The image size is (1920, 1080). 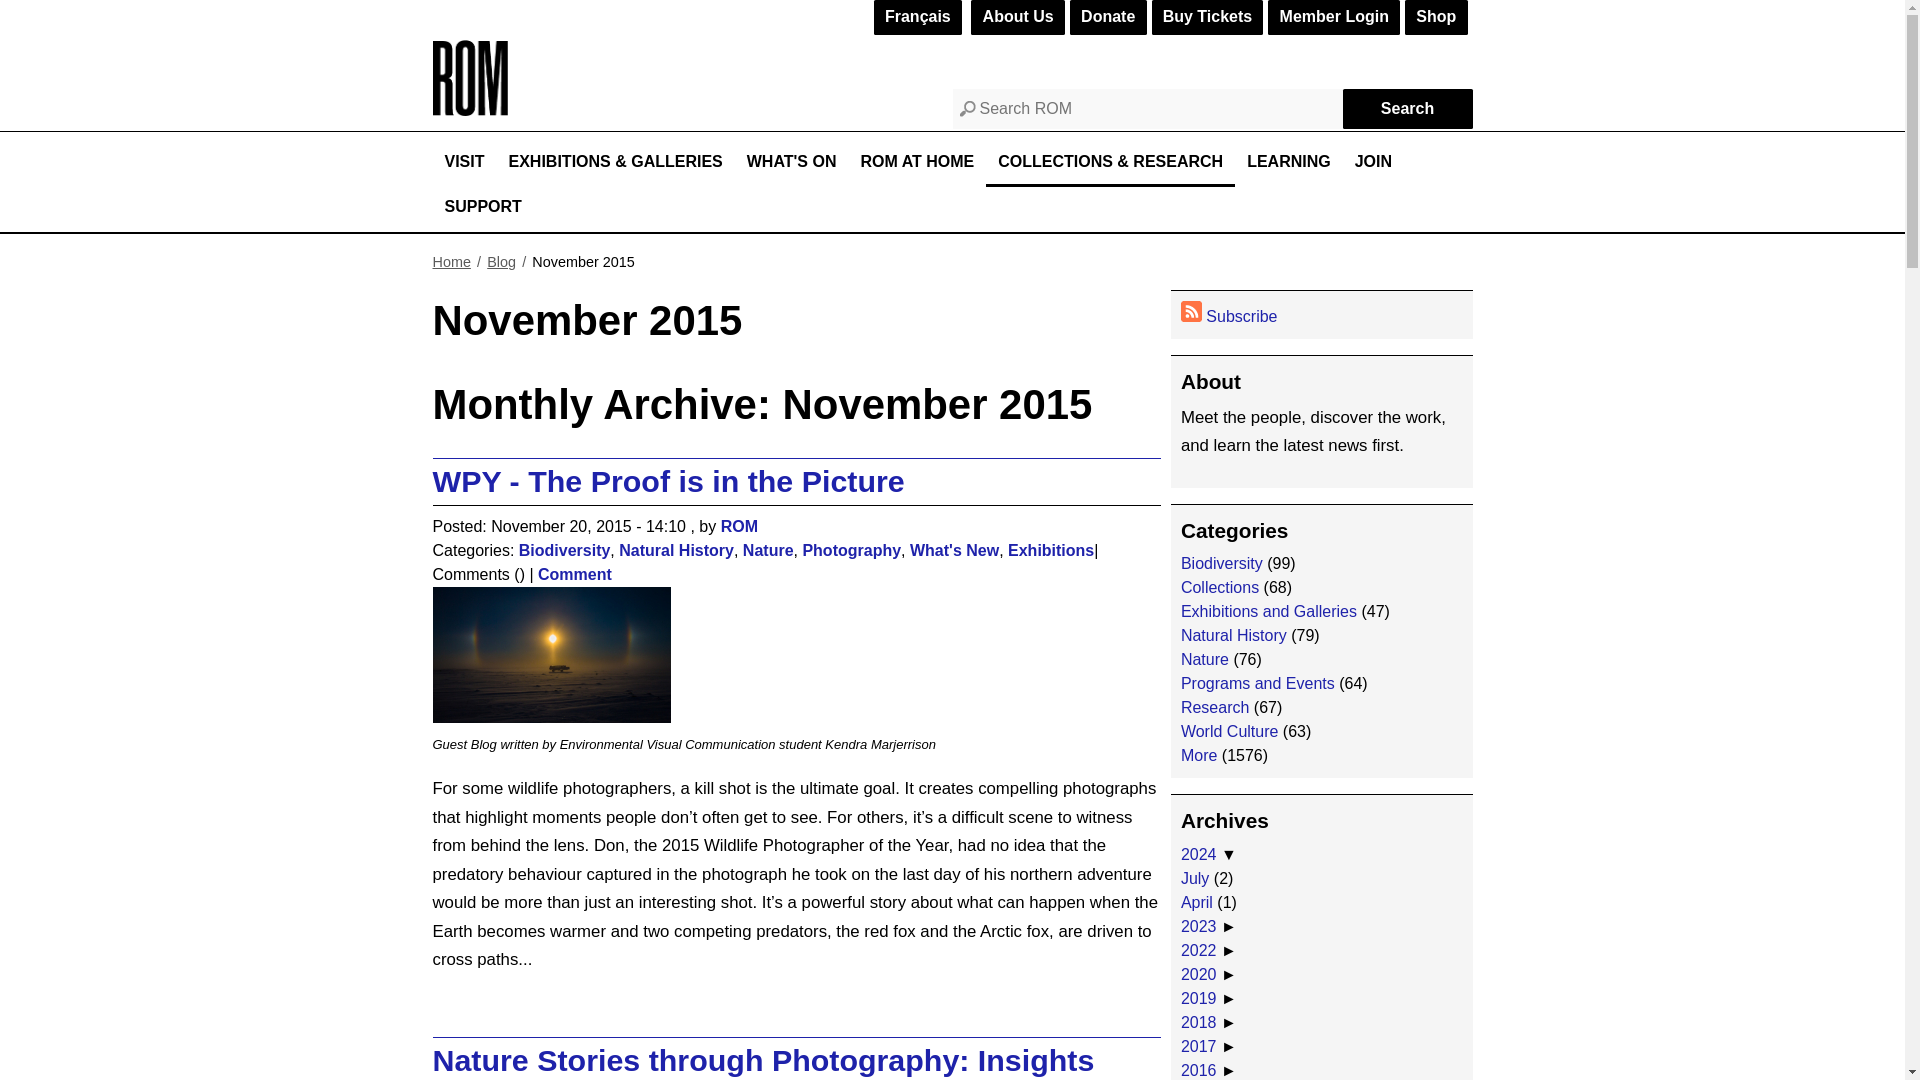 I want to click on Member Login, so click(x=1333, y=17).